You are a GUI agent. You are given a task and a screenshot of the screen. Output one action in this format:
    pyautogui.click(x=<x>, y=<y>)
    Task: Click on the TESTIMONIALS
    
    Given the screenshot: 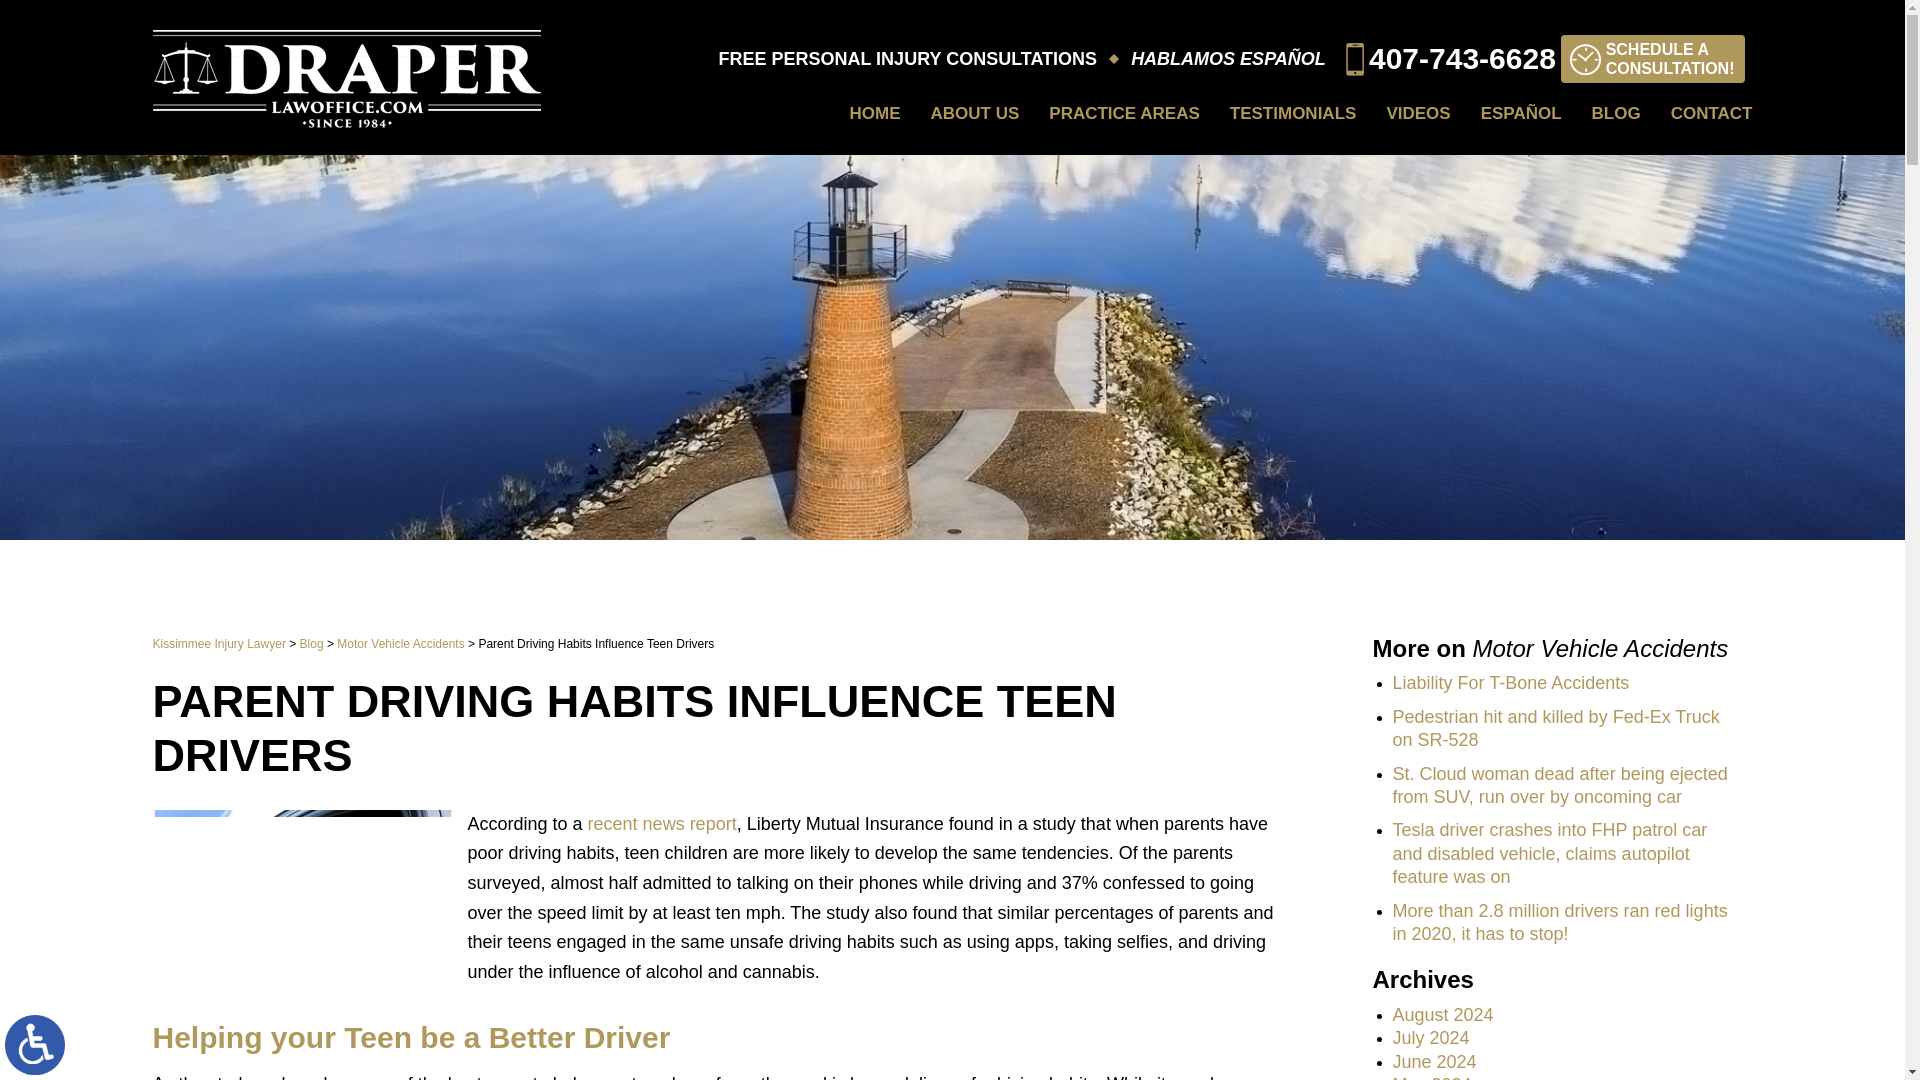 What is the action you would take?
    pyautogui.click(x=312, y=644)
    